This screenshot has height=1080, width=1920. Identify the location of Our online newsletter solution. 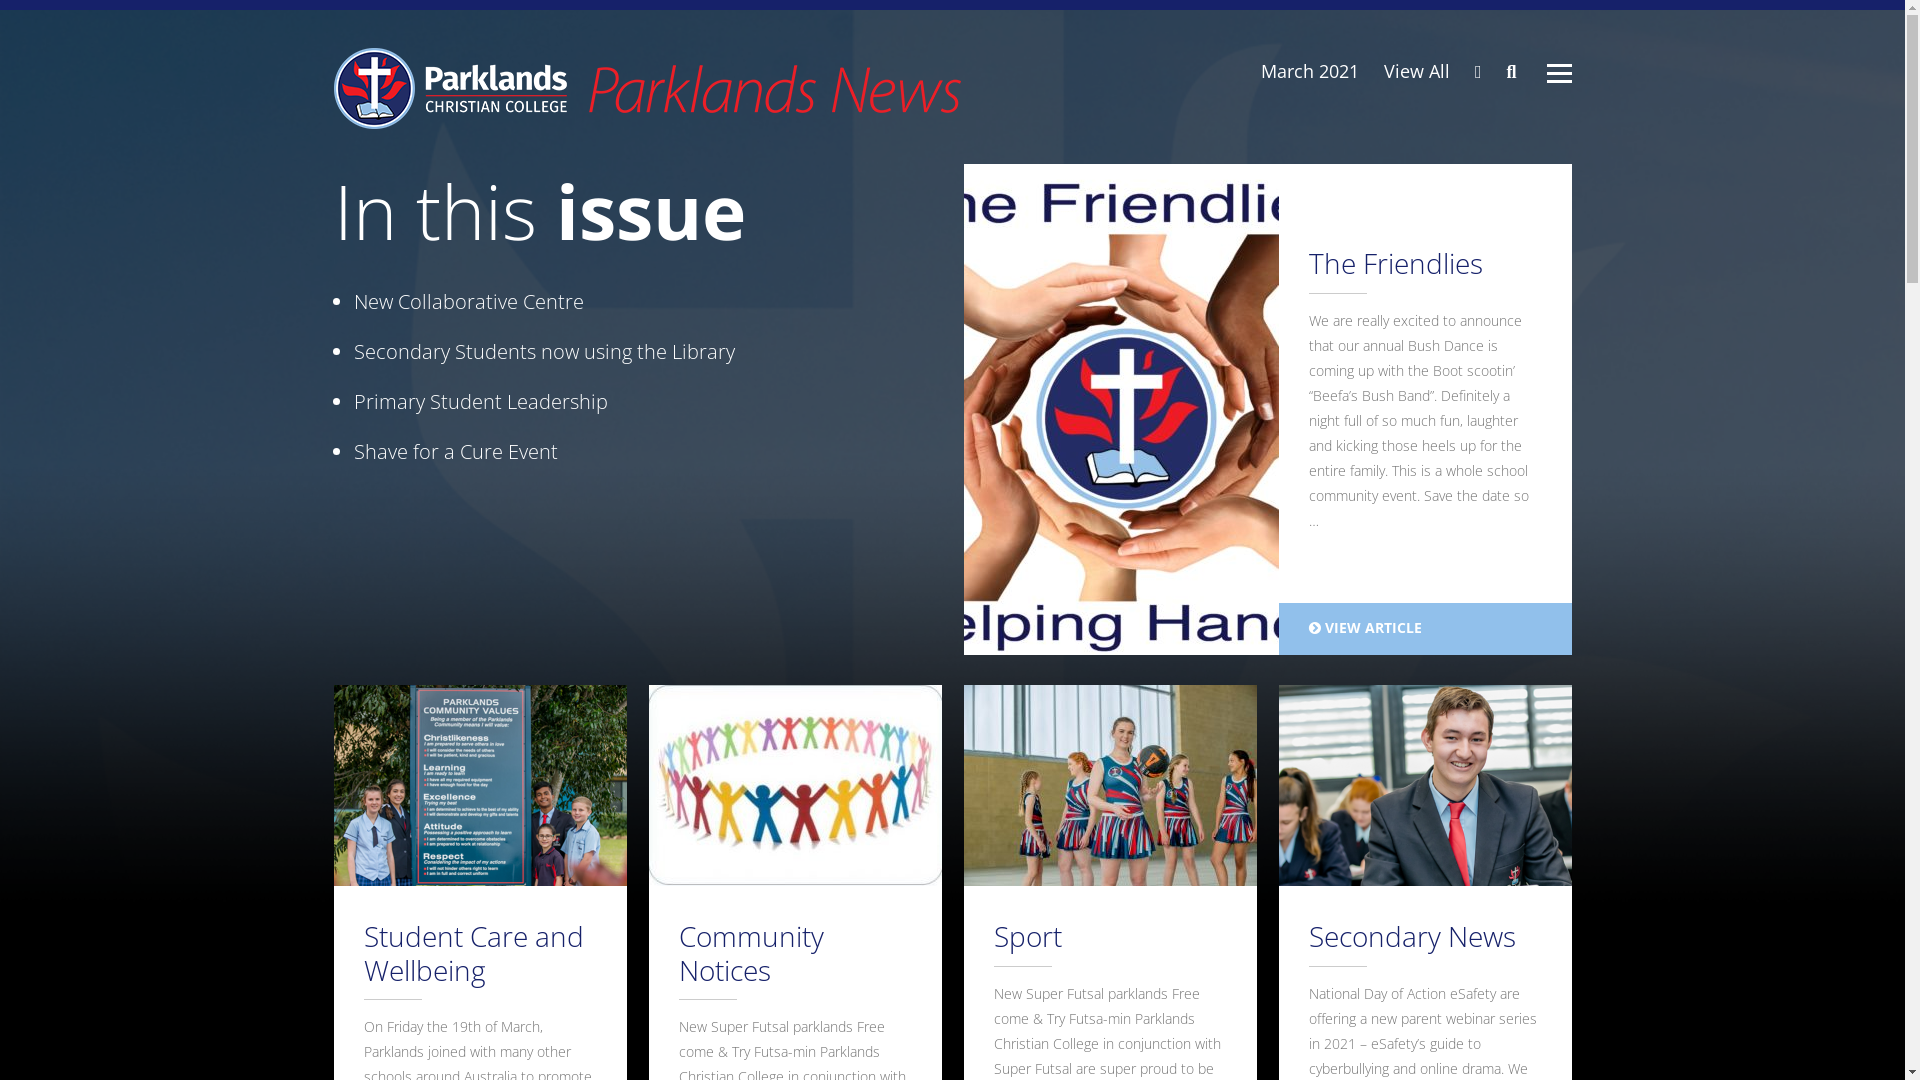
(648, 88).